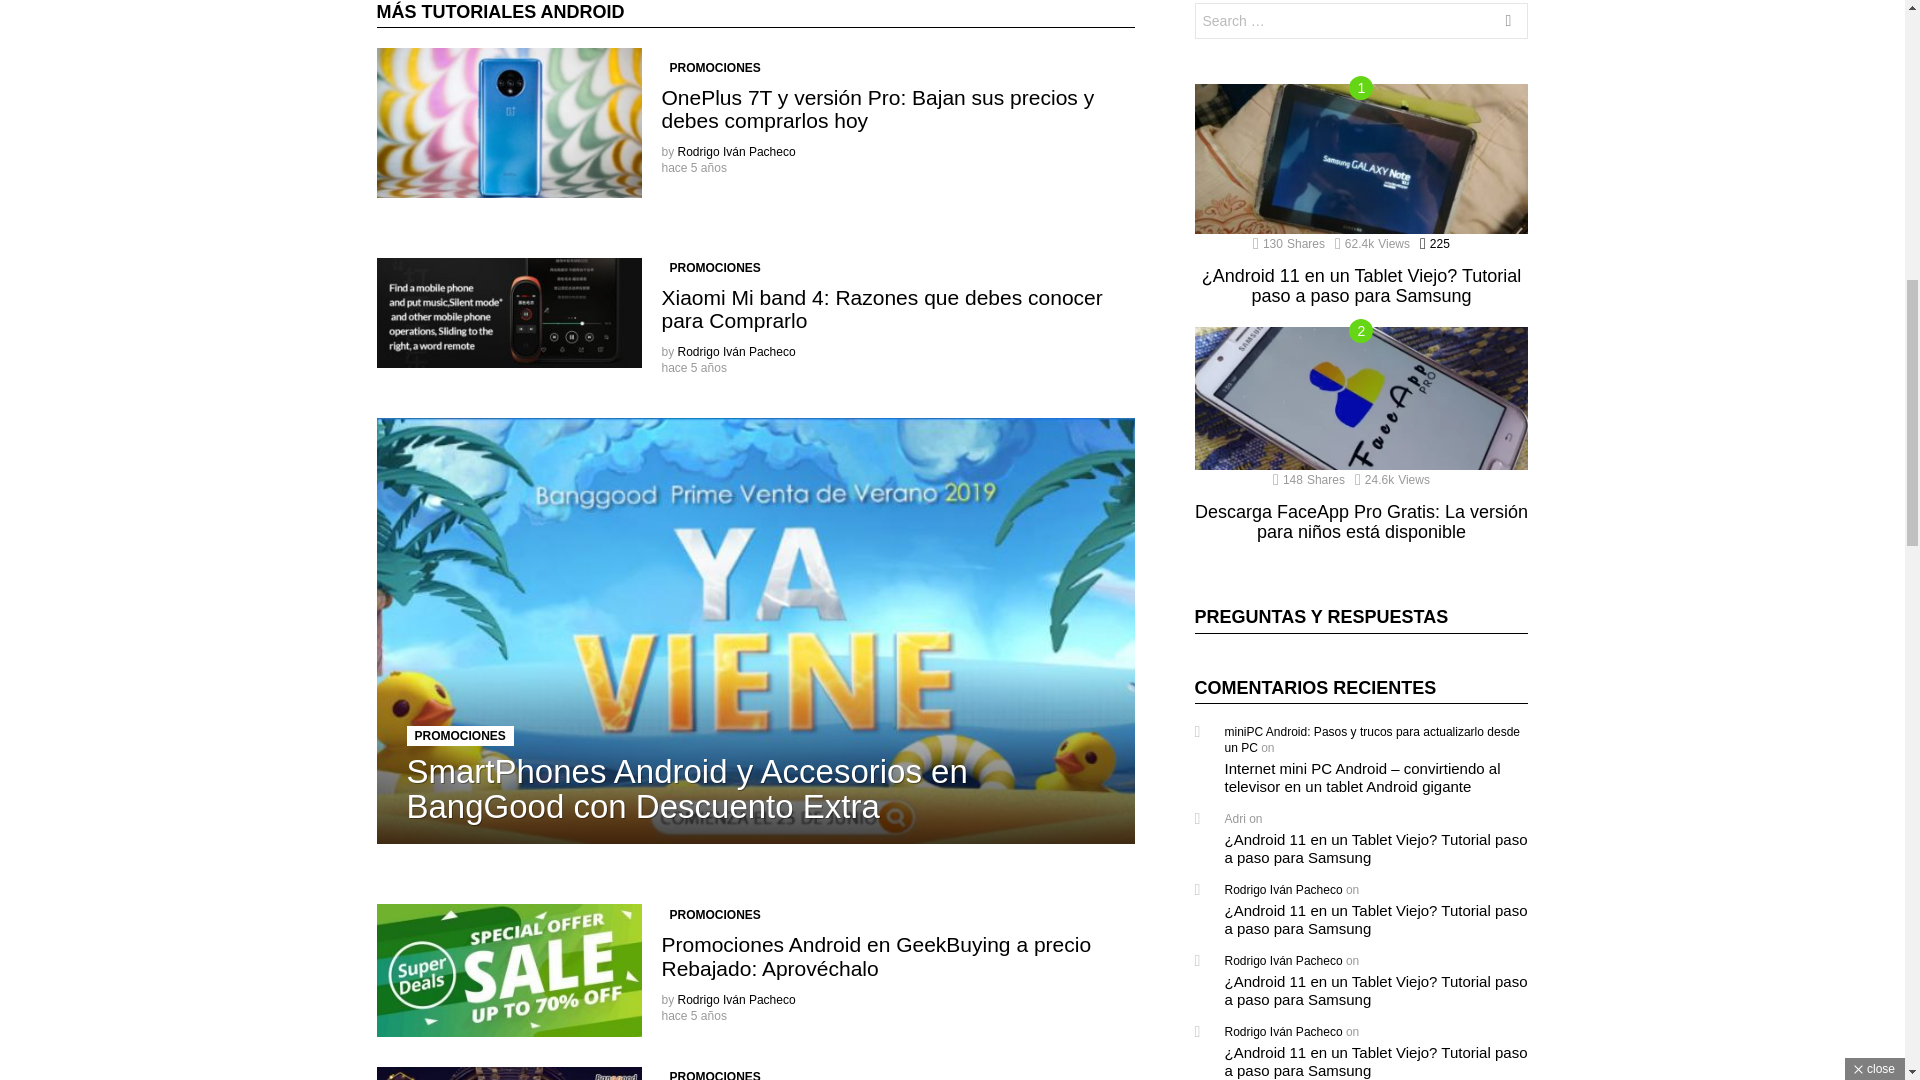  Describe the element at coordinates (458, 736) in the screenshot. I see `PROMOCIONES` at that location.